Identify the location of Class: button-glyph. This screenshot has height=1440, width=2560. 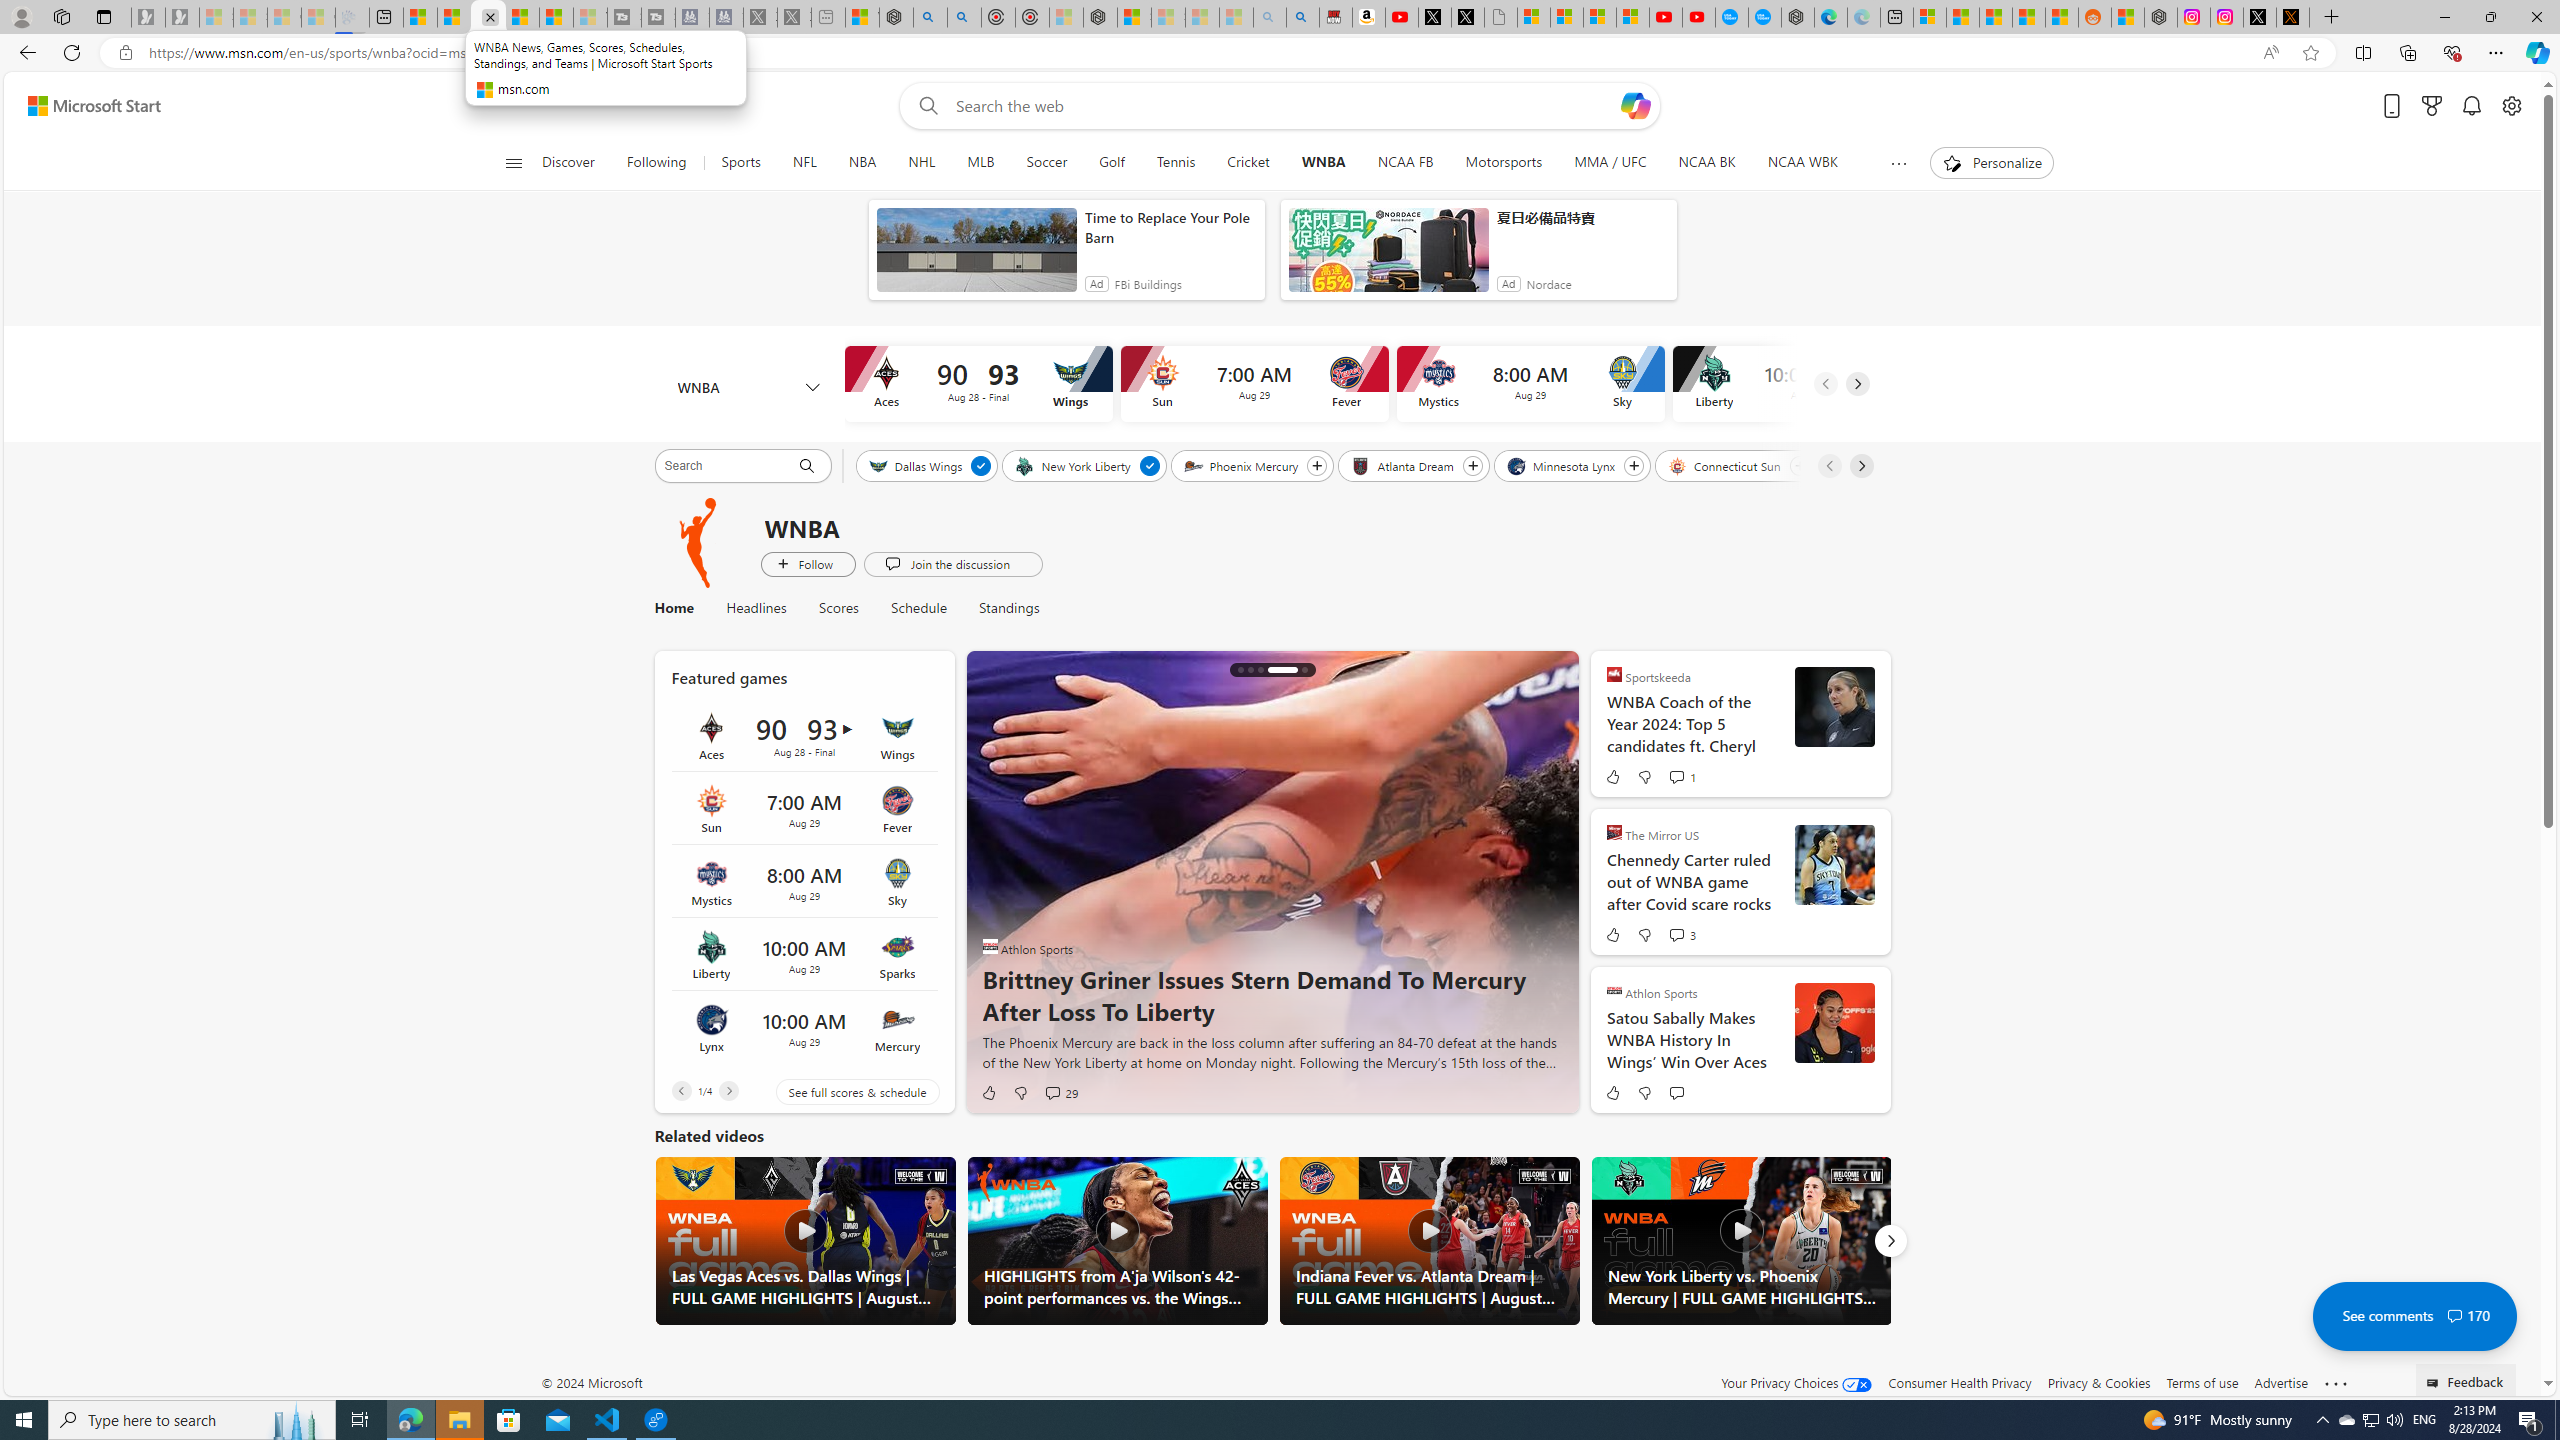
(514, 163).